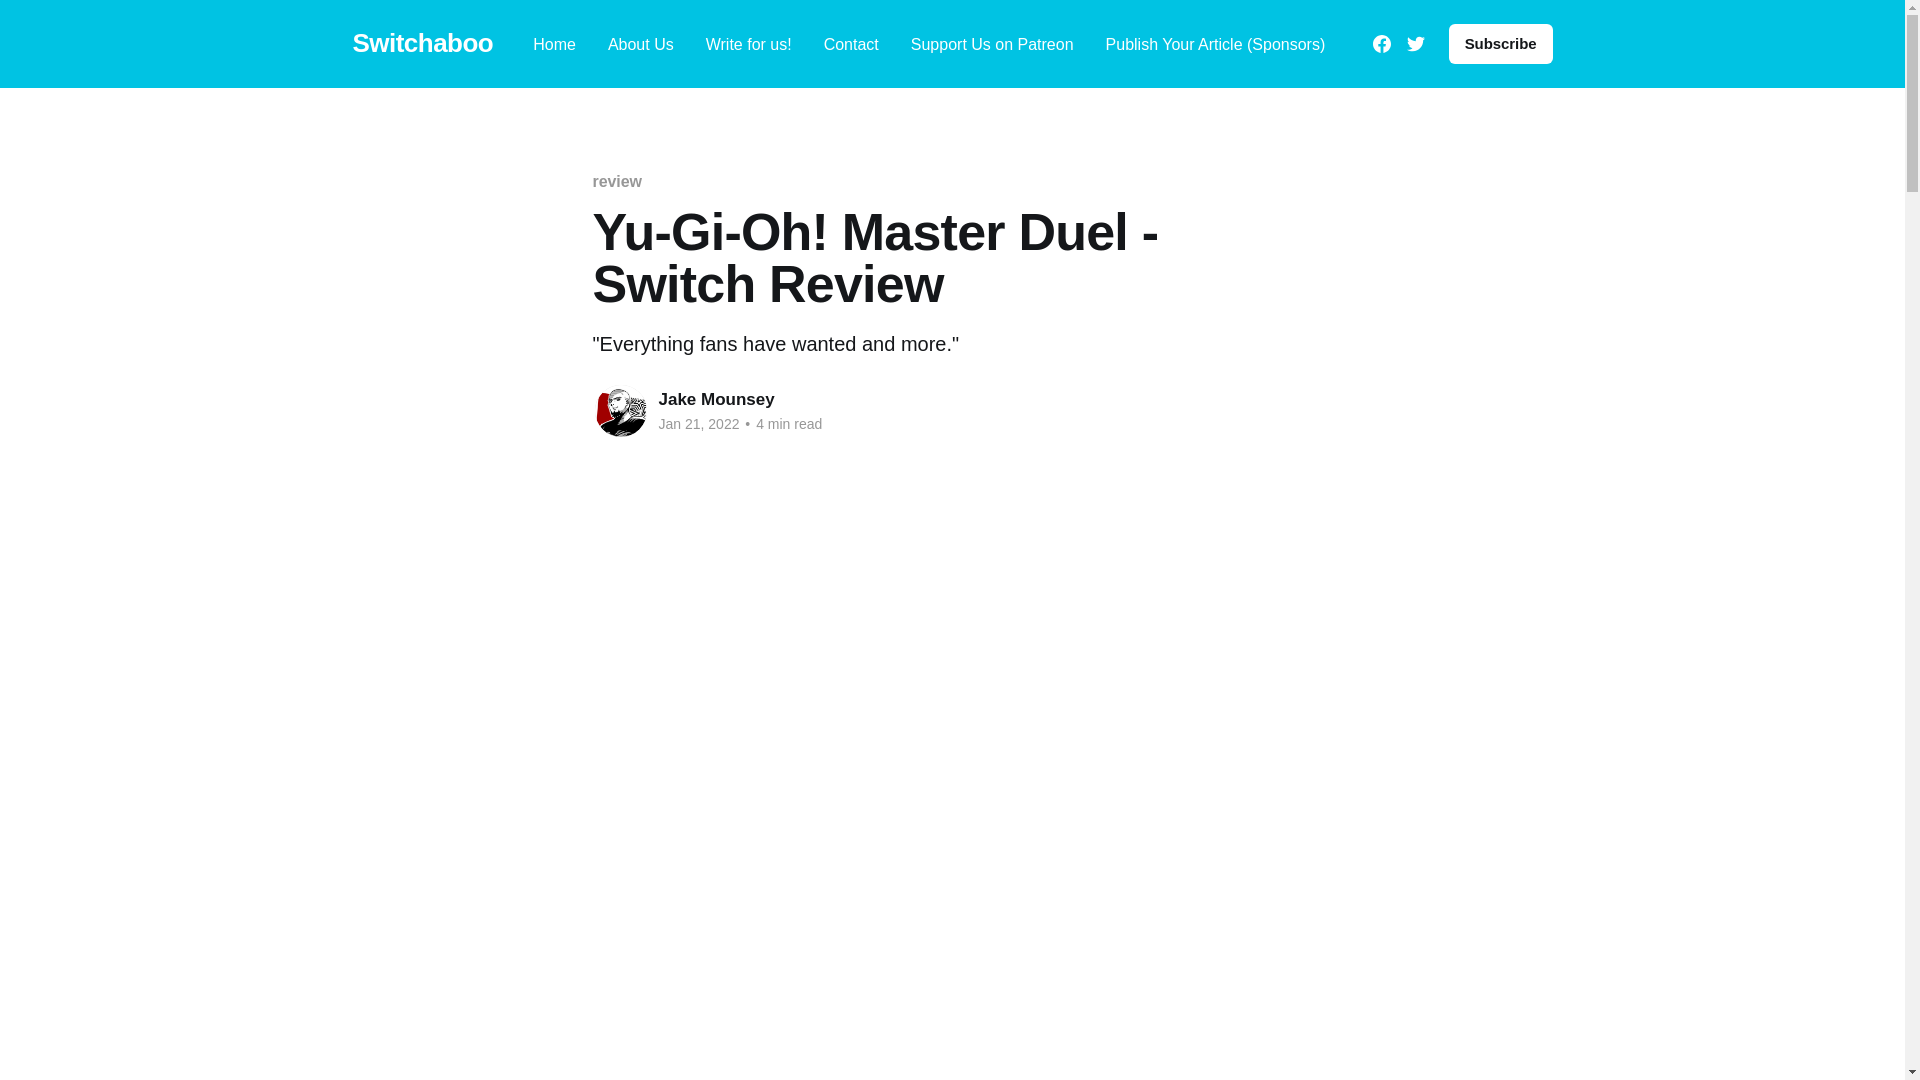  Describe the element at coordinates (748, 44) in the screenshot. I see `Write for us!` at that location.